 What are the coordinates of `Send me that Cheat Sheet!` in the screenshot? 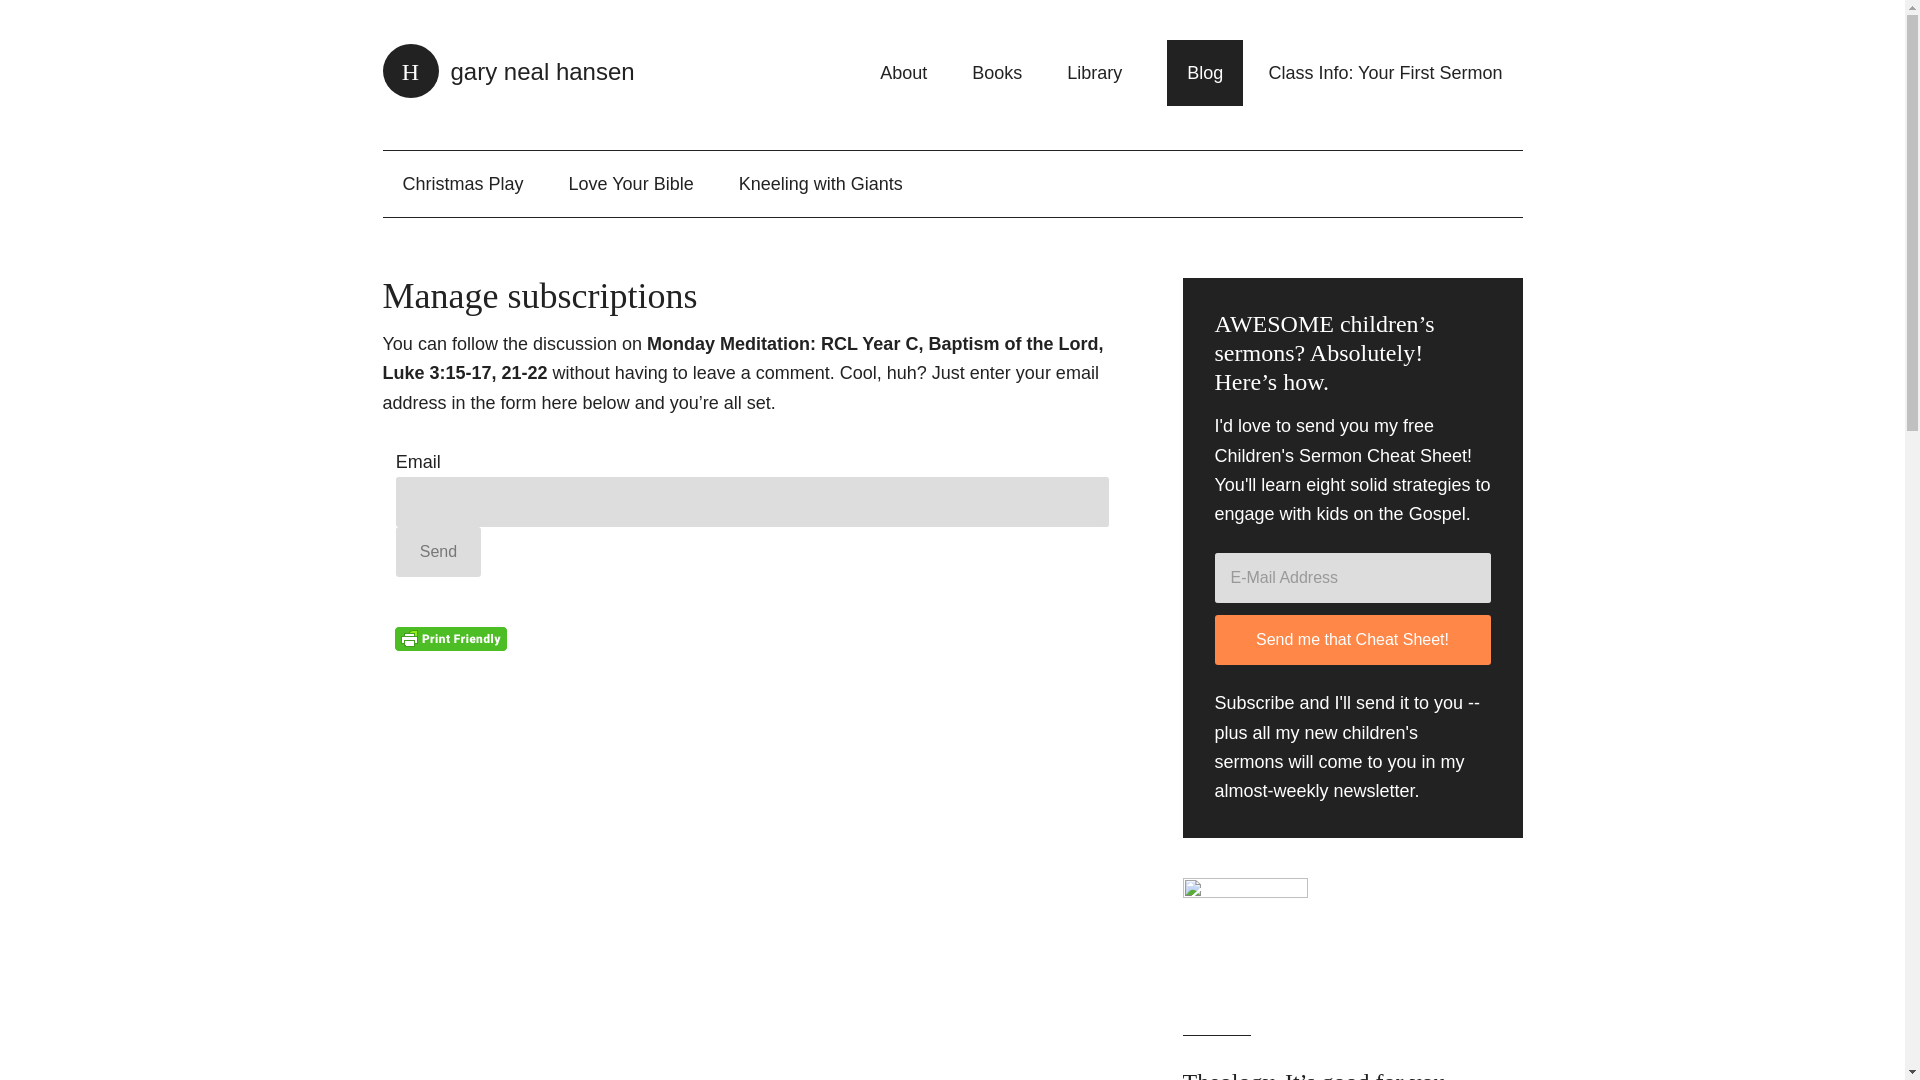 It's located at (1351, 640).